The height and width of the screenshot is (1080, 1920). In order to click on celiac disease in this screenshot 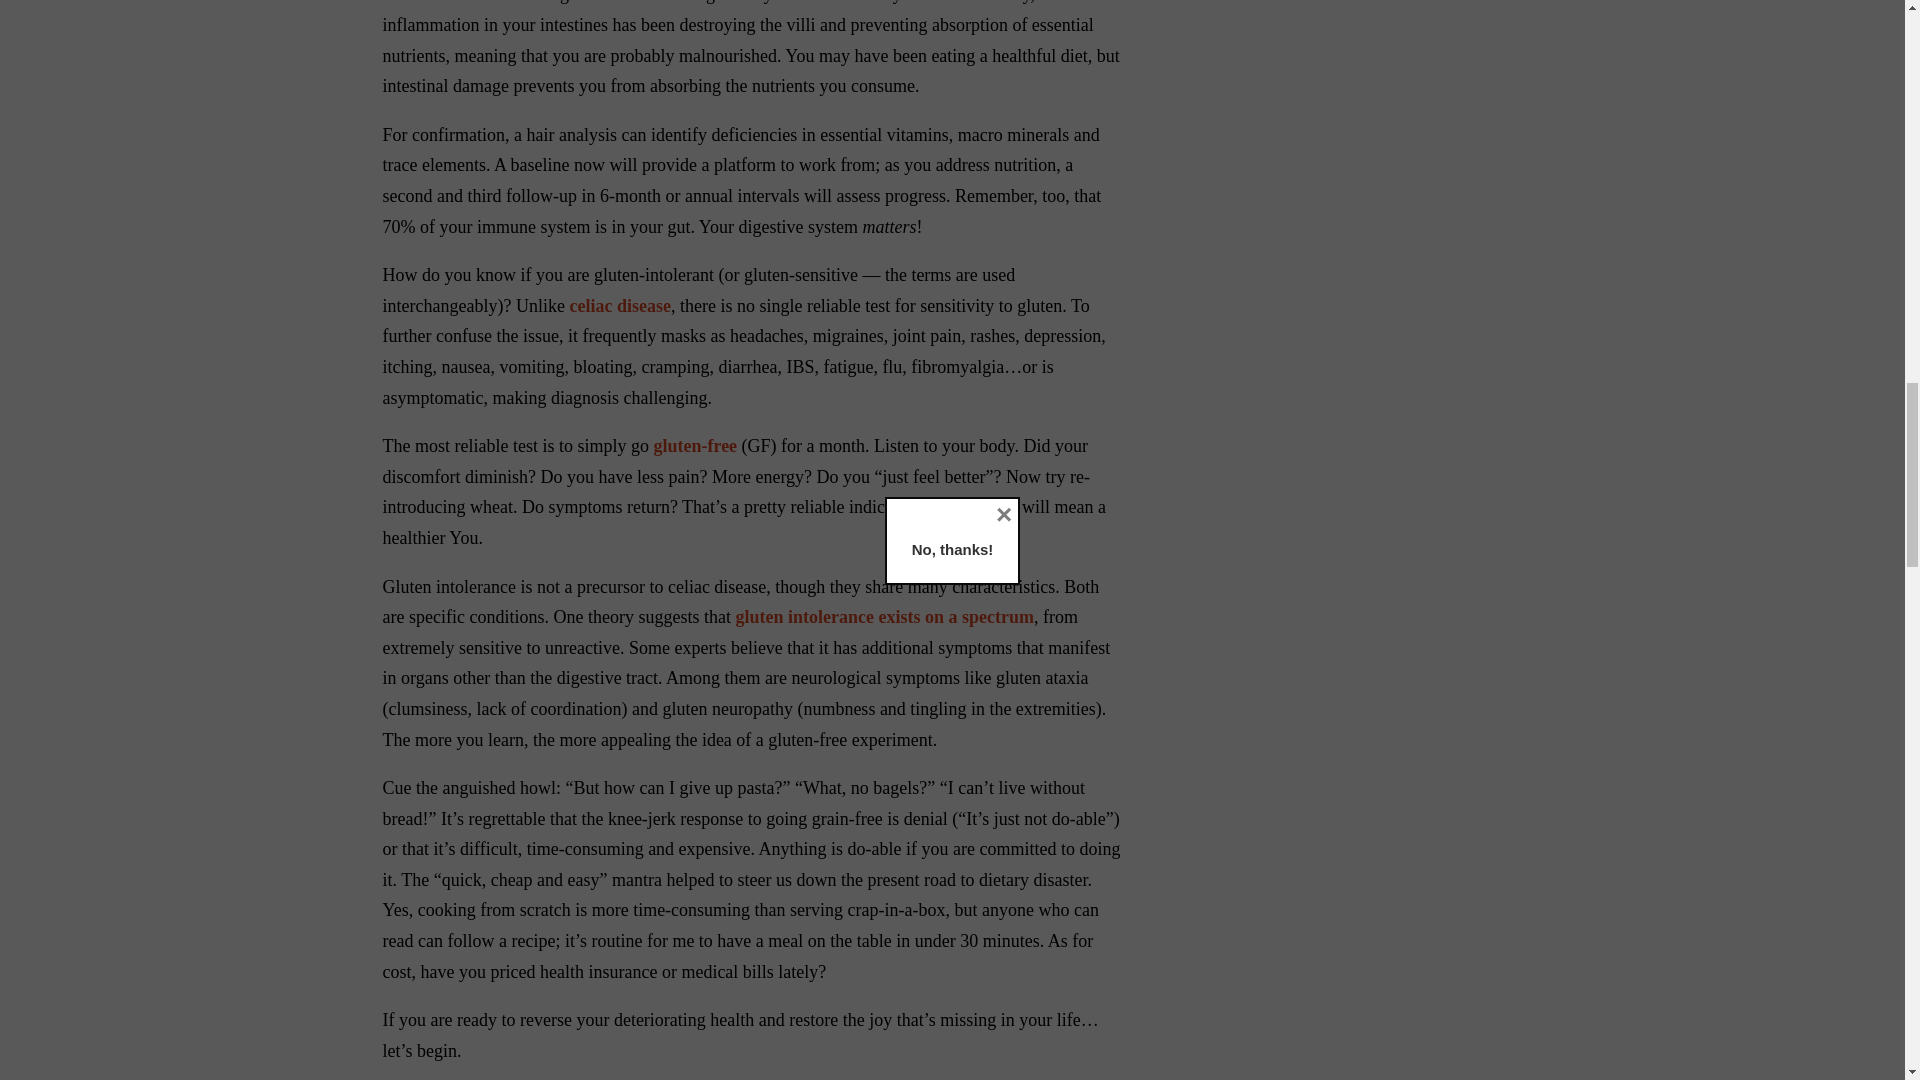, I will do `click(619, 306)`.